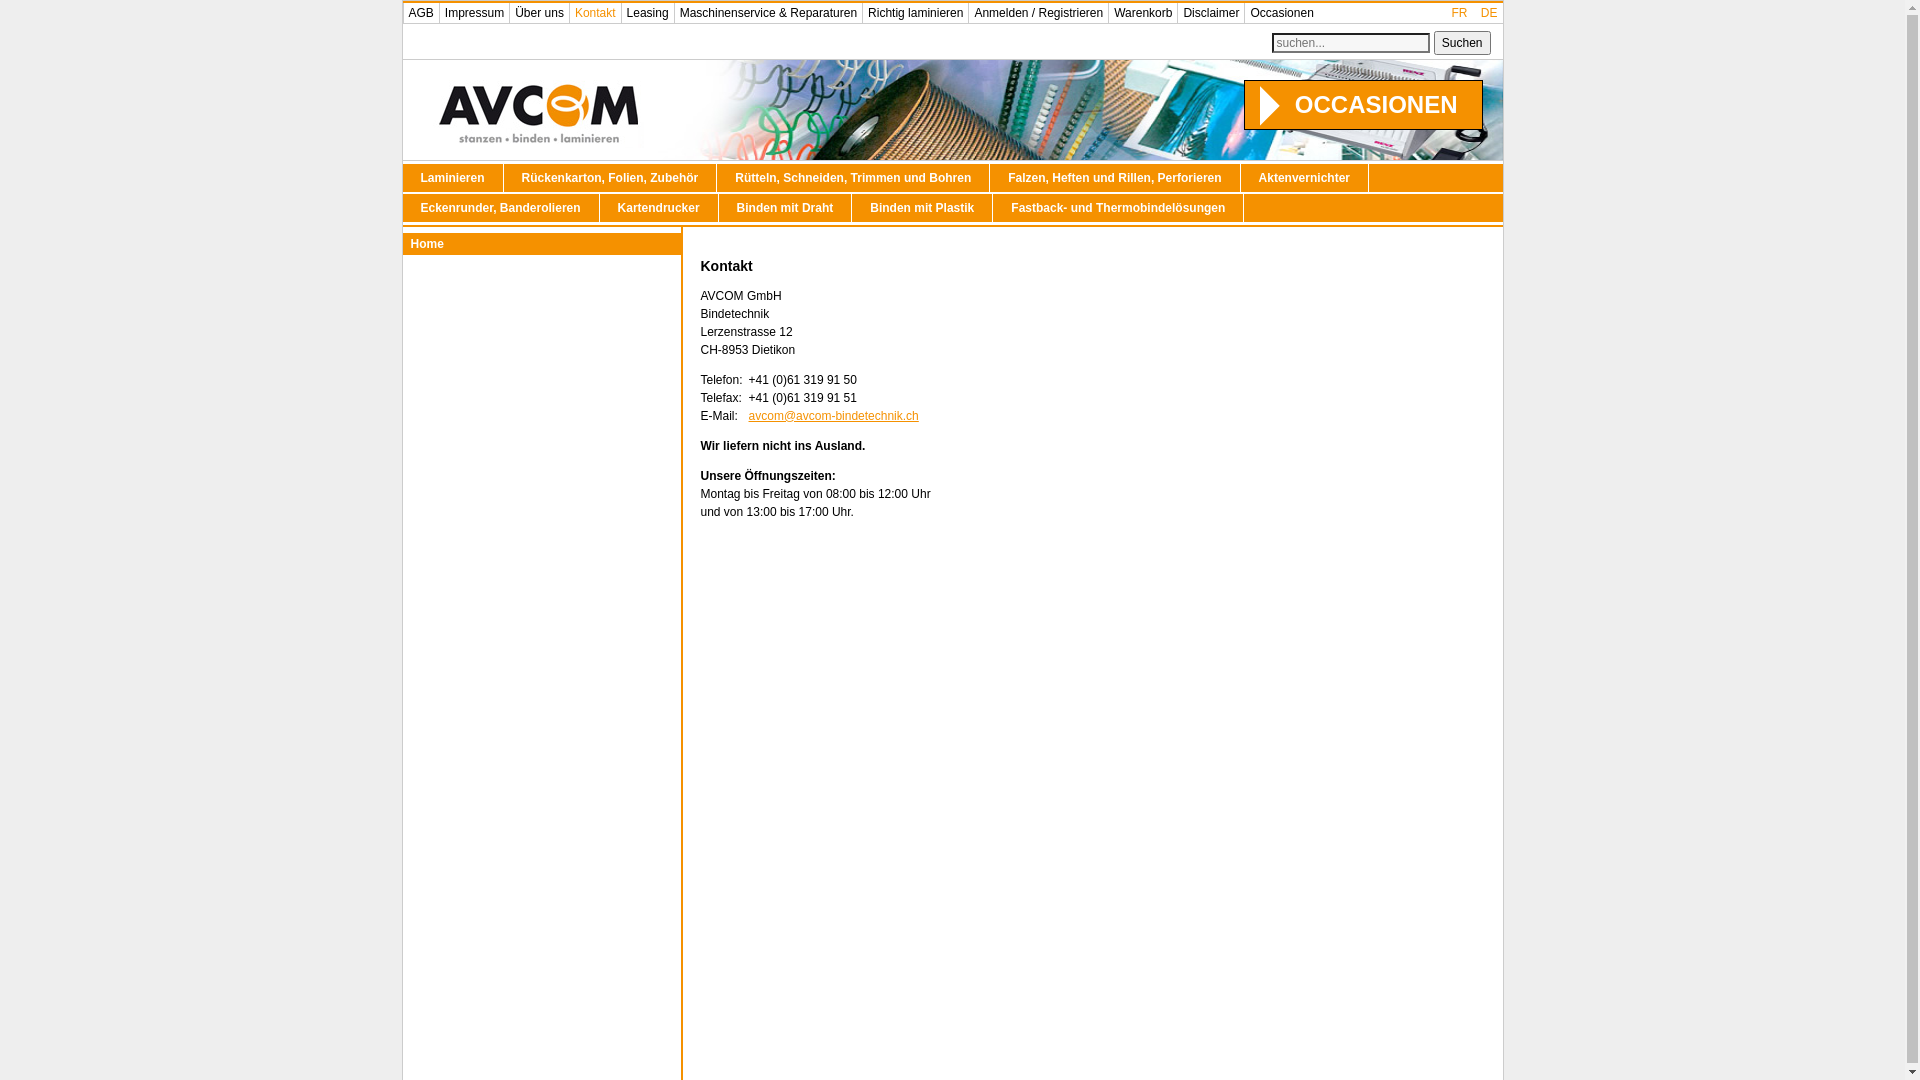  I want to click on Kartendrucker, so click(660, 208).